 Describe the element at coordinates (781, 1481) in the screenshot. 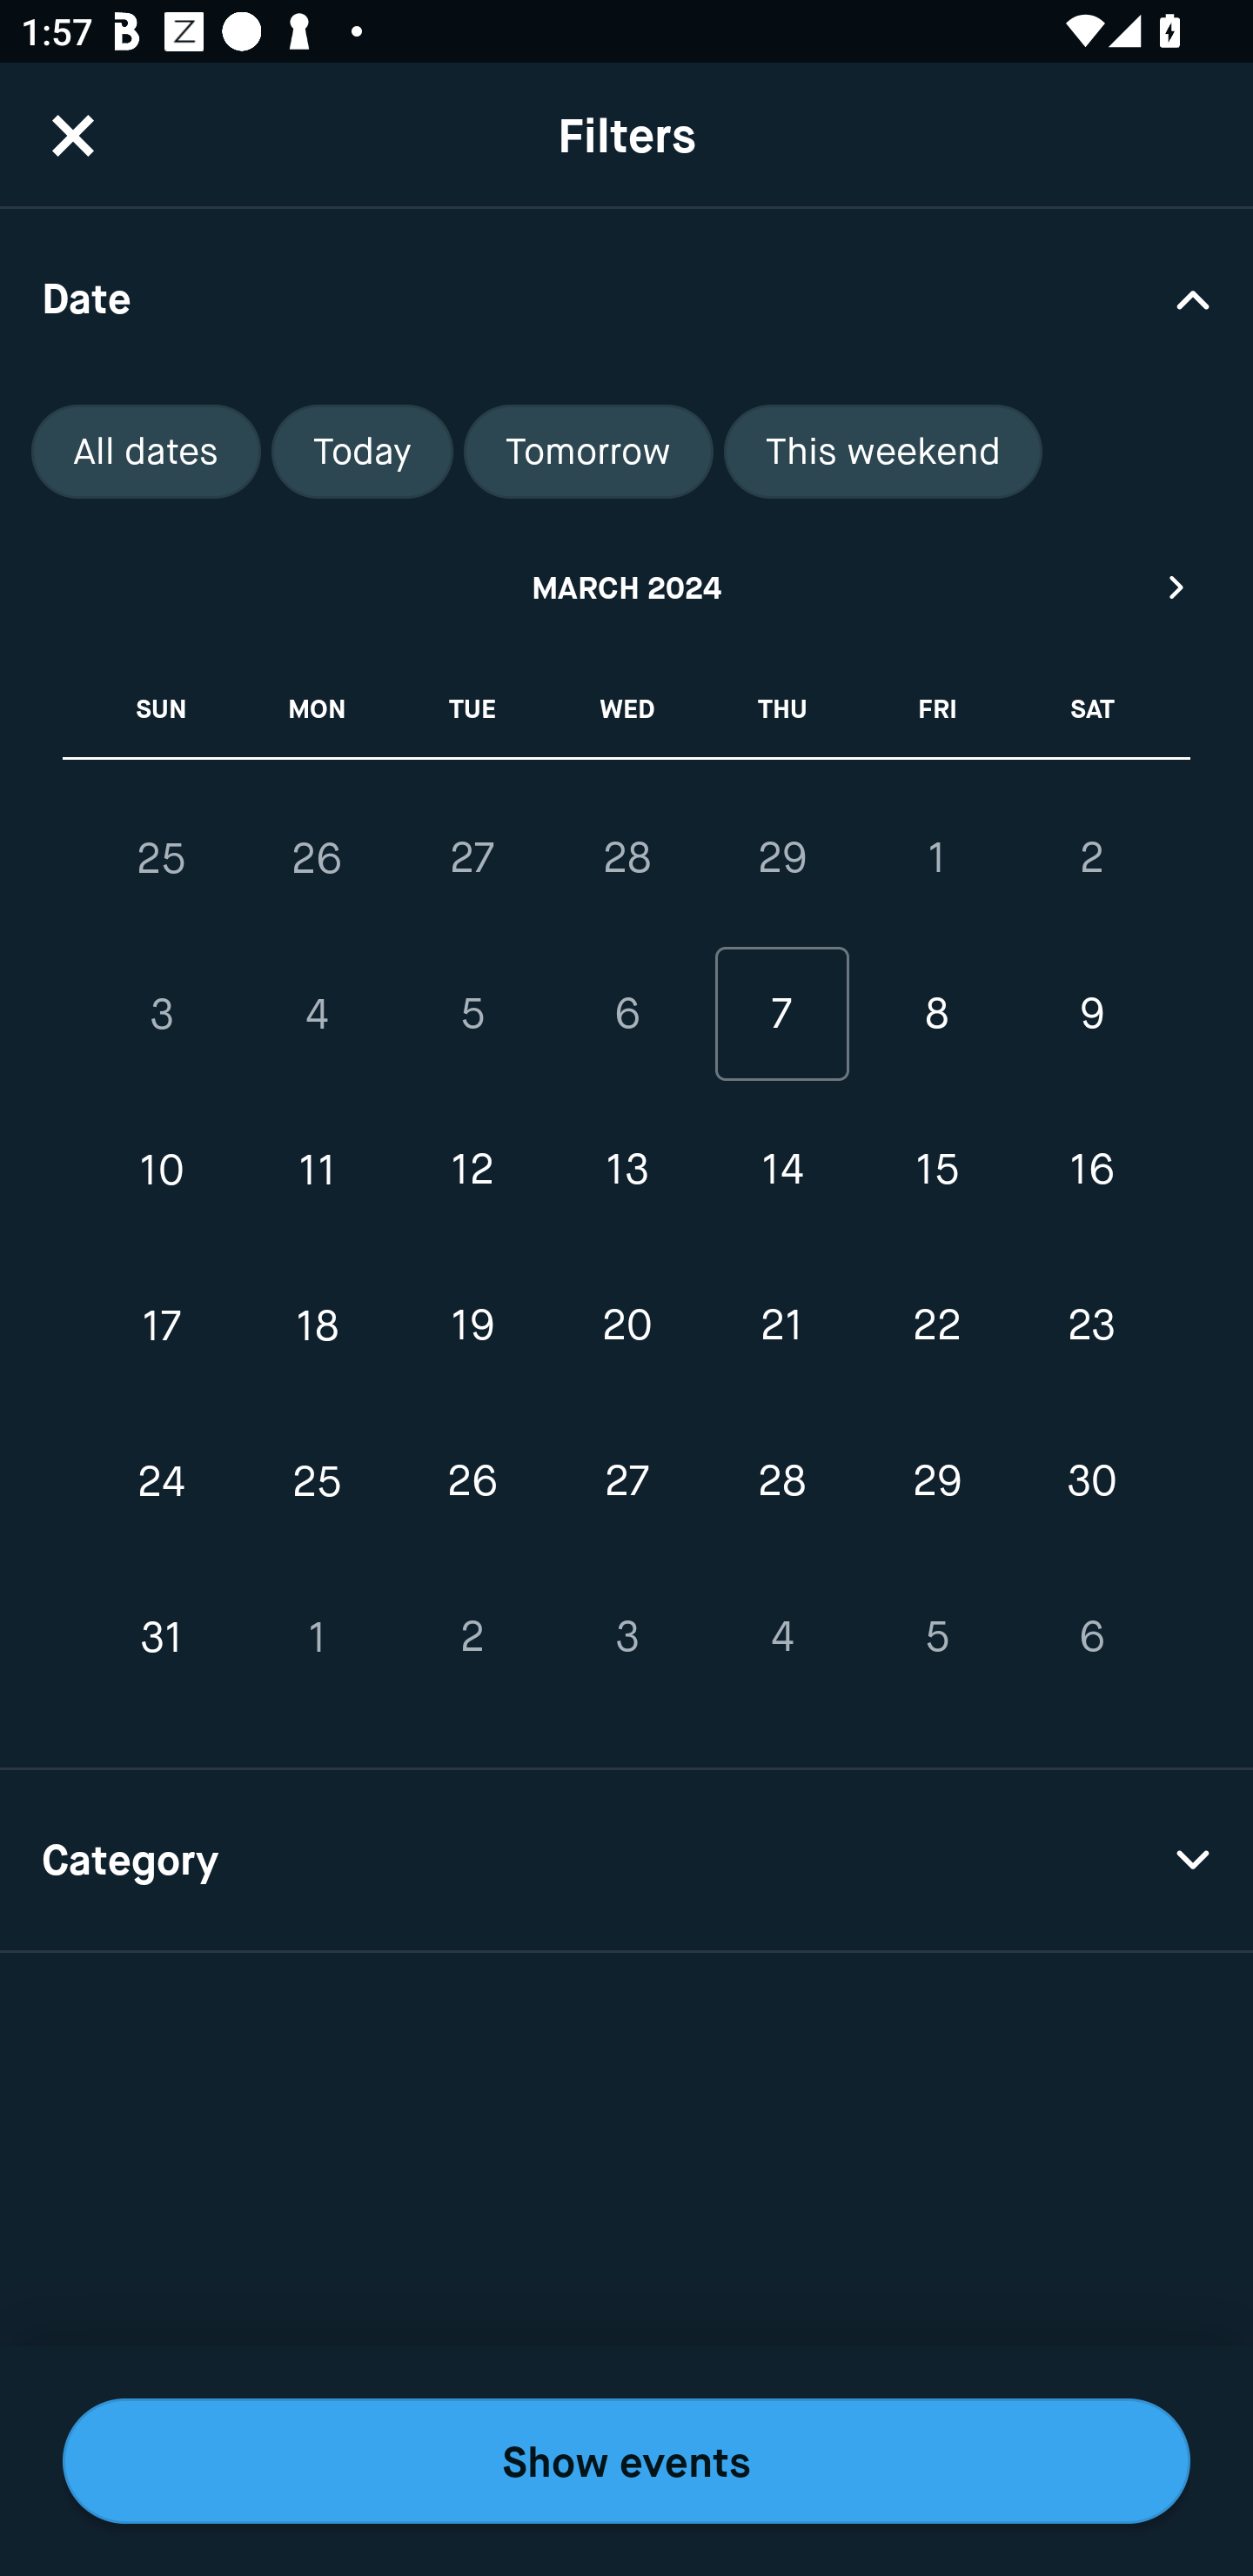

I see `28` at that location.